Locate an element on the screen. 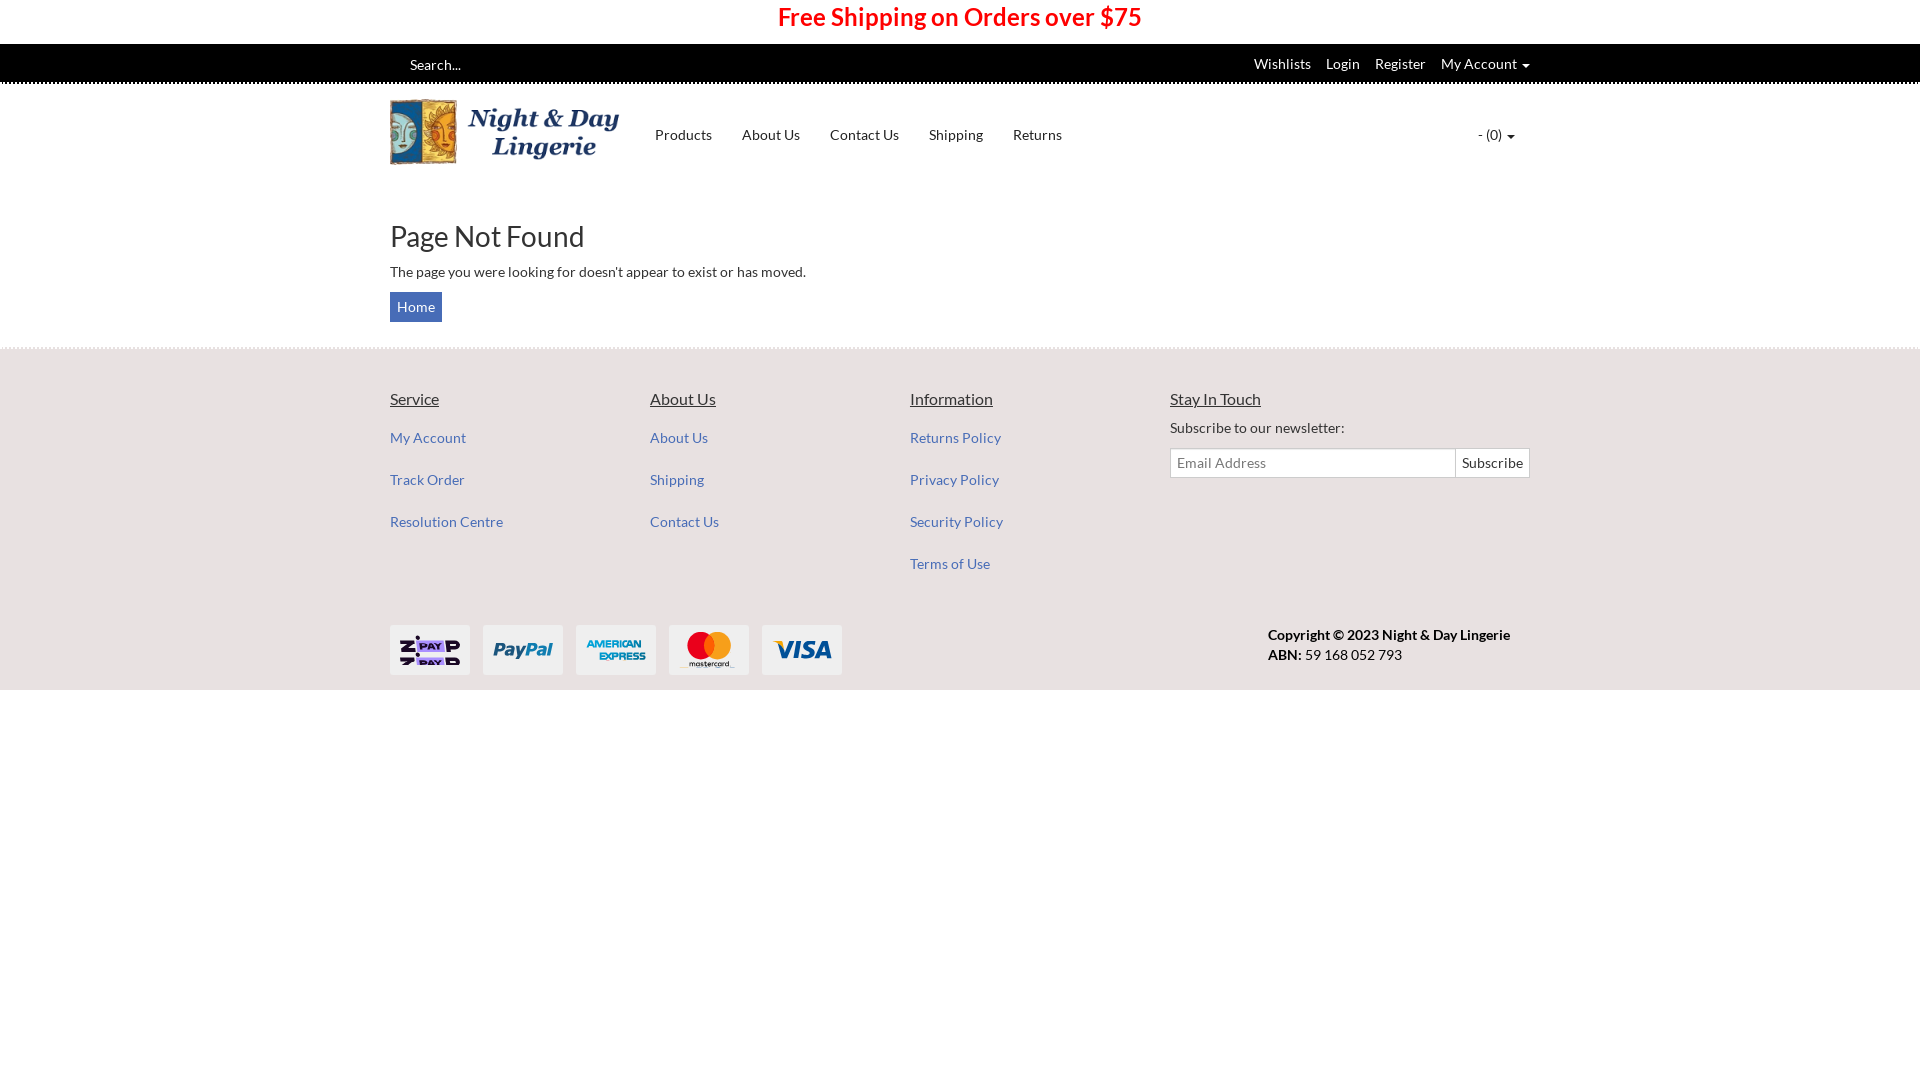 The height and width of the screenshot is (1080, 1920). Products is located at coordinates (684, 135).